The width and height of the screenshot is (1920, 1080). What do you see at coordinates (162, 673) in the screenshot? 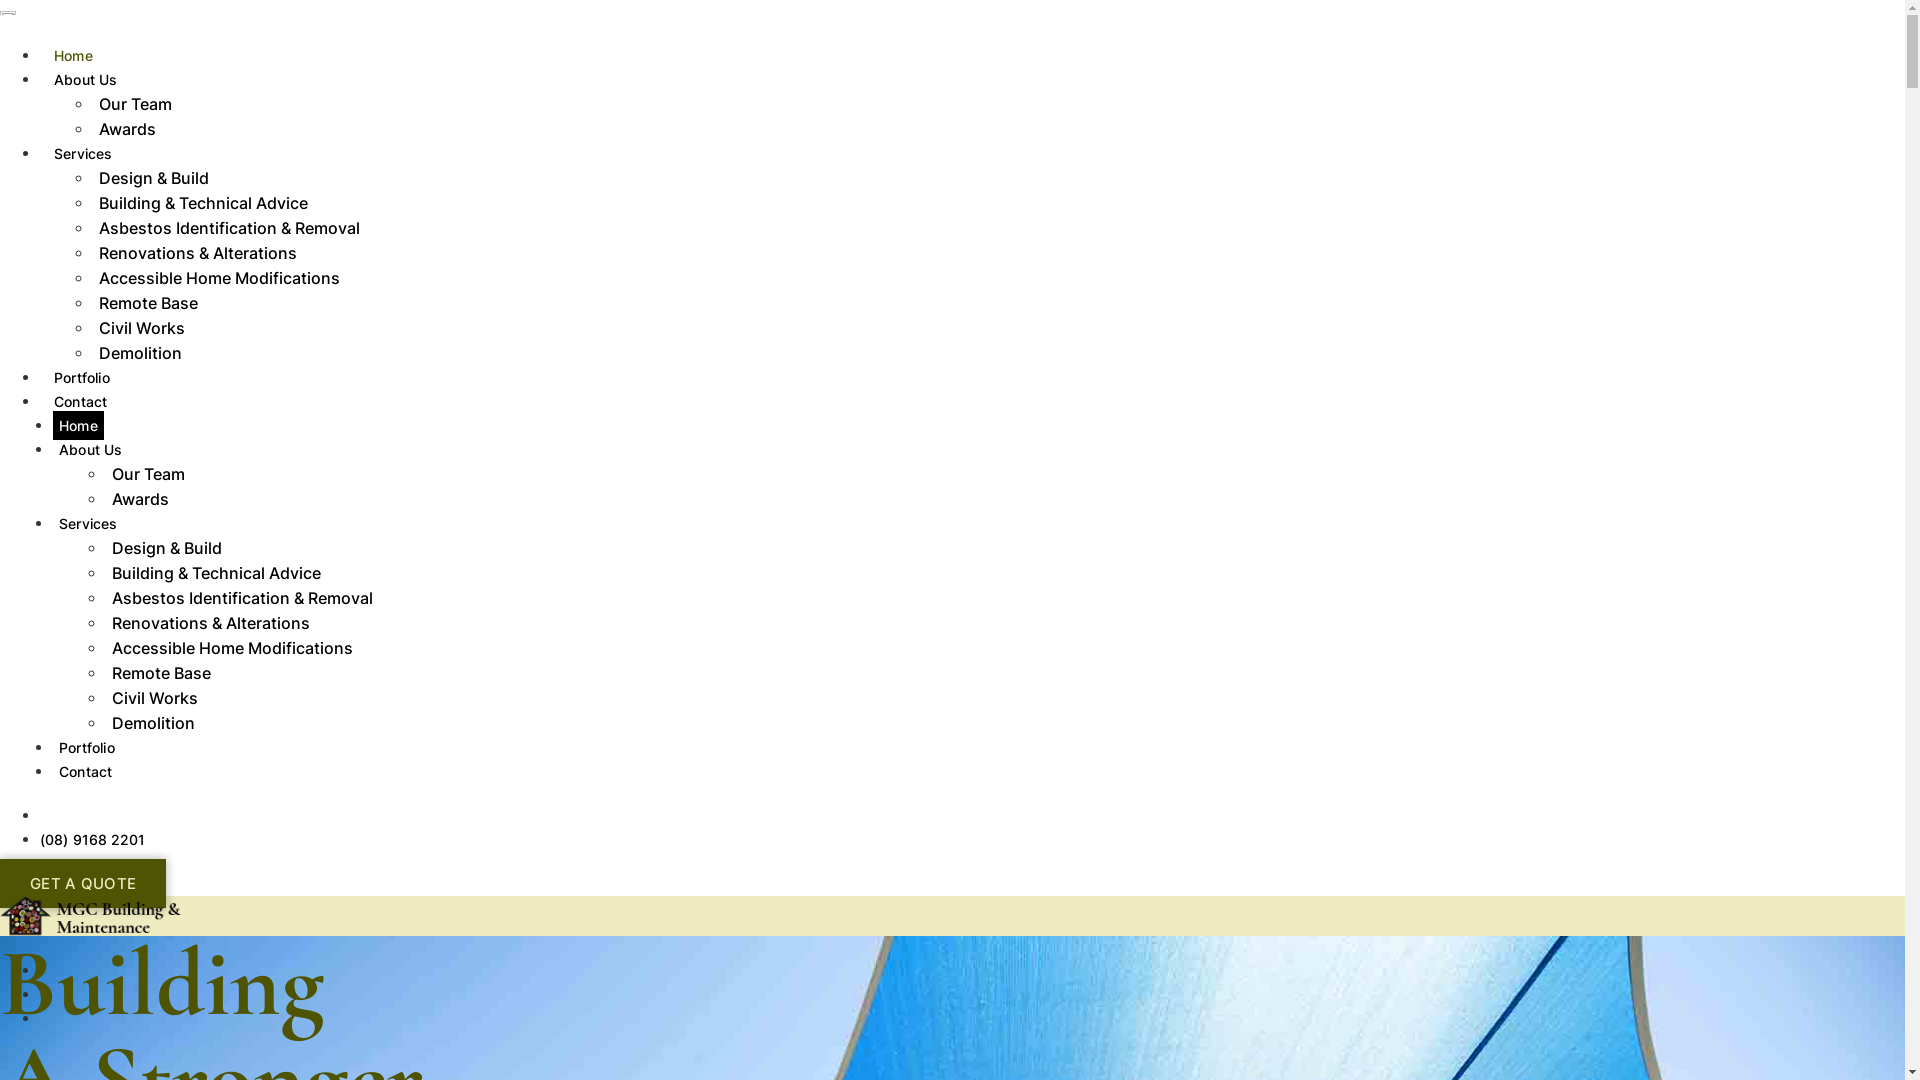
I see `Remote Base` at bounding box center [162, 673].